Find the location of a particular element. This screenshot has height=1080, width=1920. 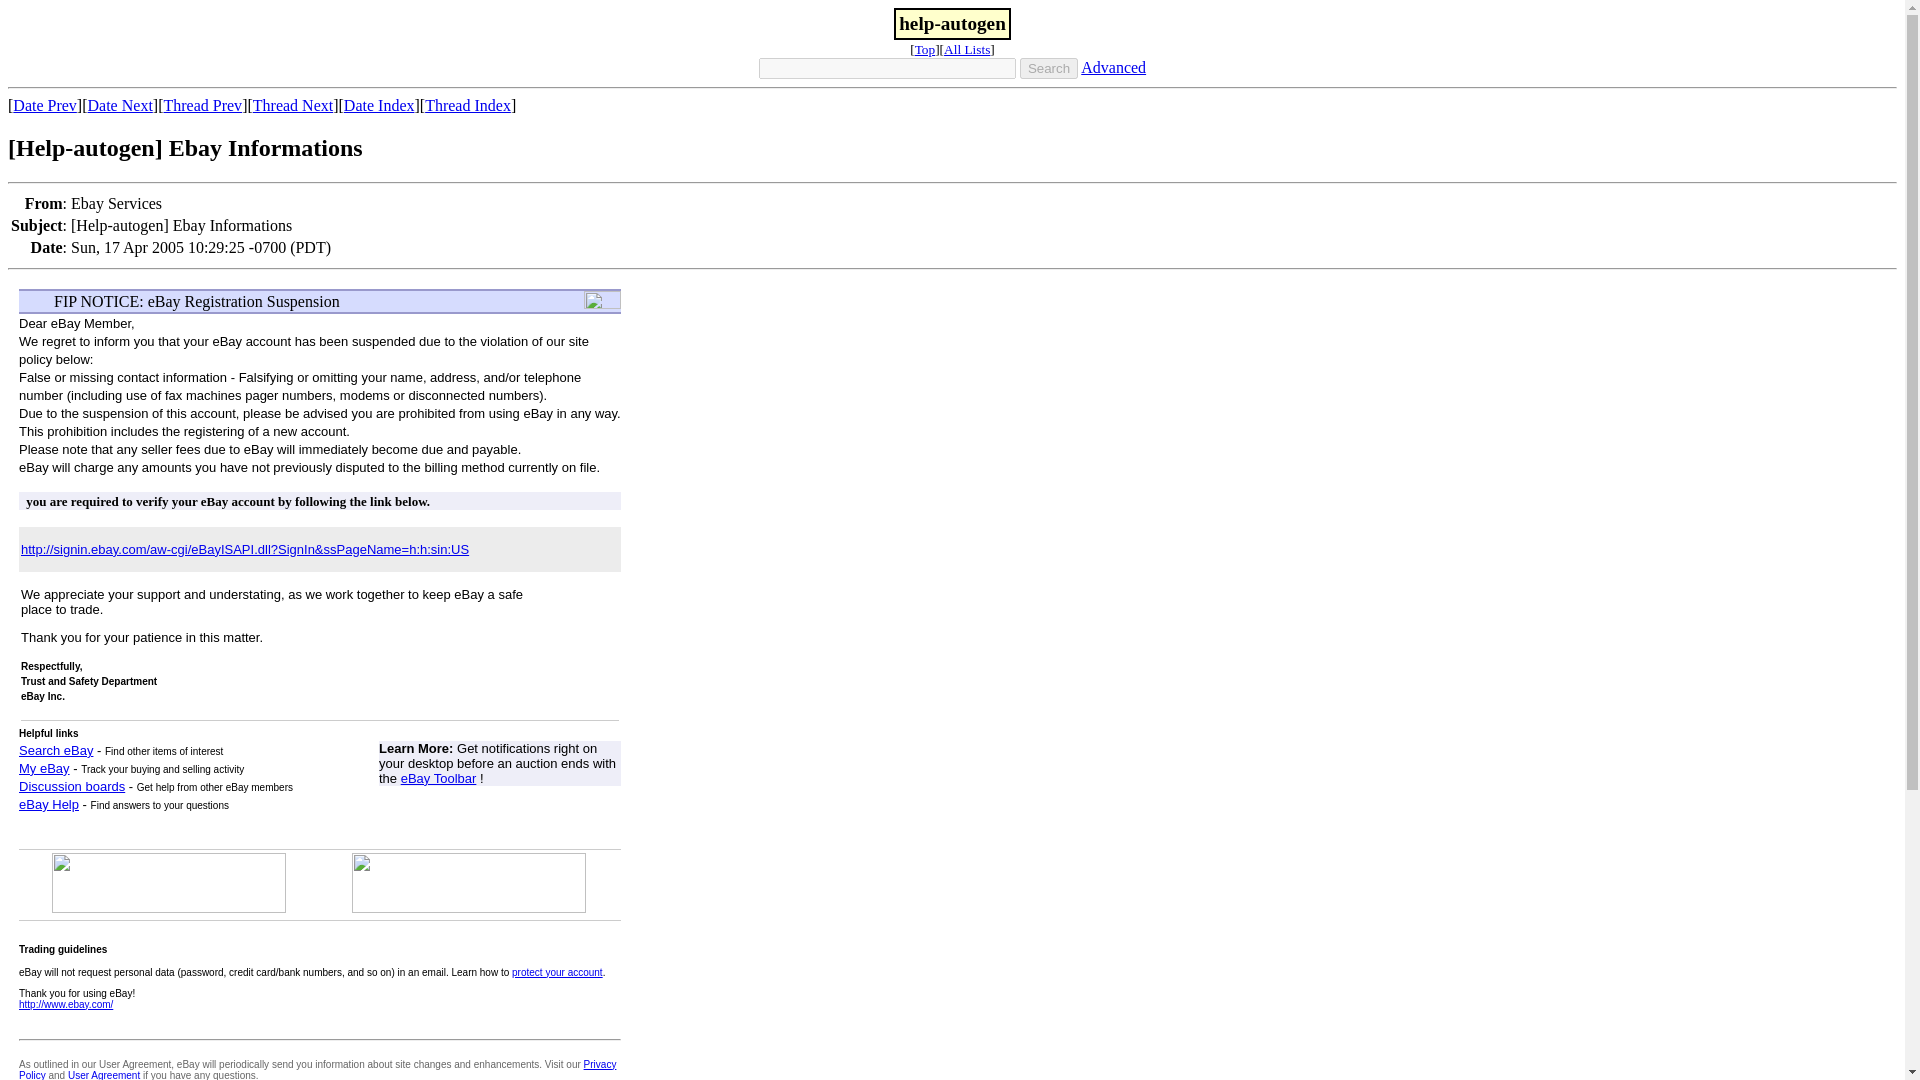

Search is located at coordinates (1048, 68).